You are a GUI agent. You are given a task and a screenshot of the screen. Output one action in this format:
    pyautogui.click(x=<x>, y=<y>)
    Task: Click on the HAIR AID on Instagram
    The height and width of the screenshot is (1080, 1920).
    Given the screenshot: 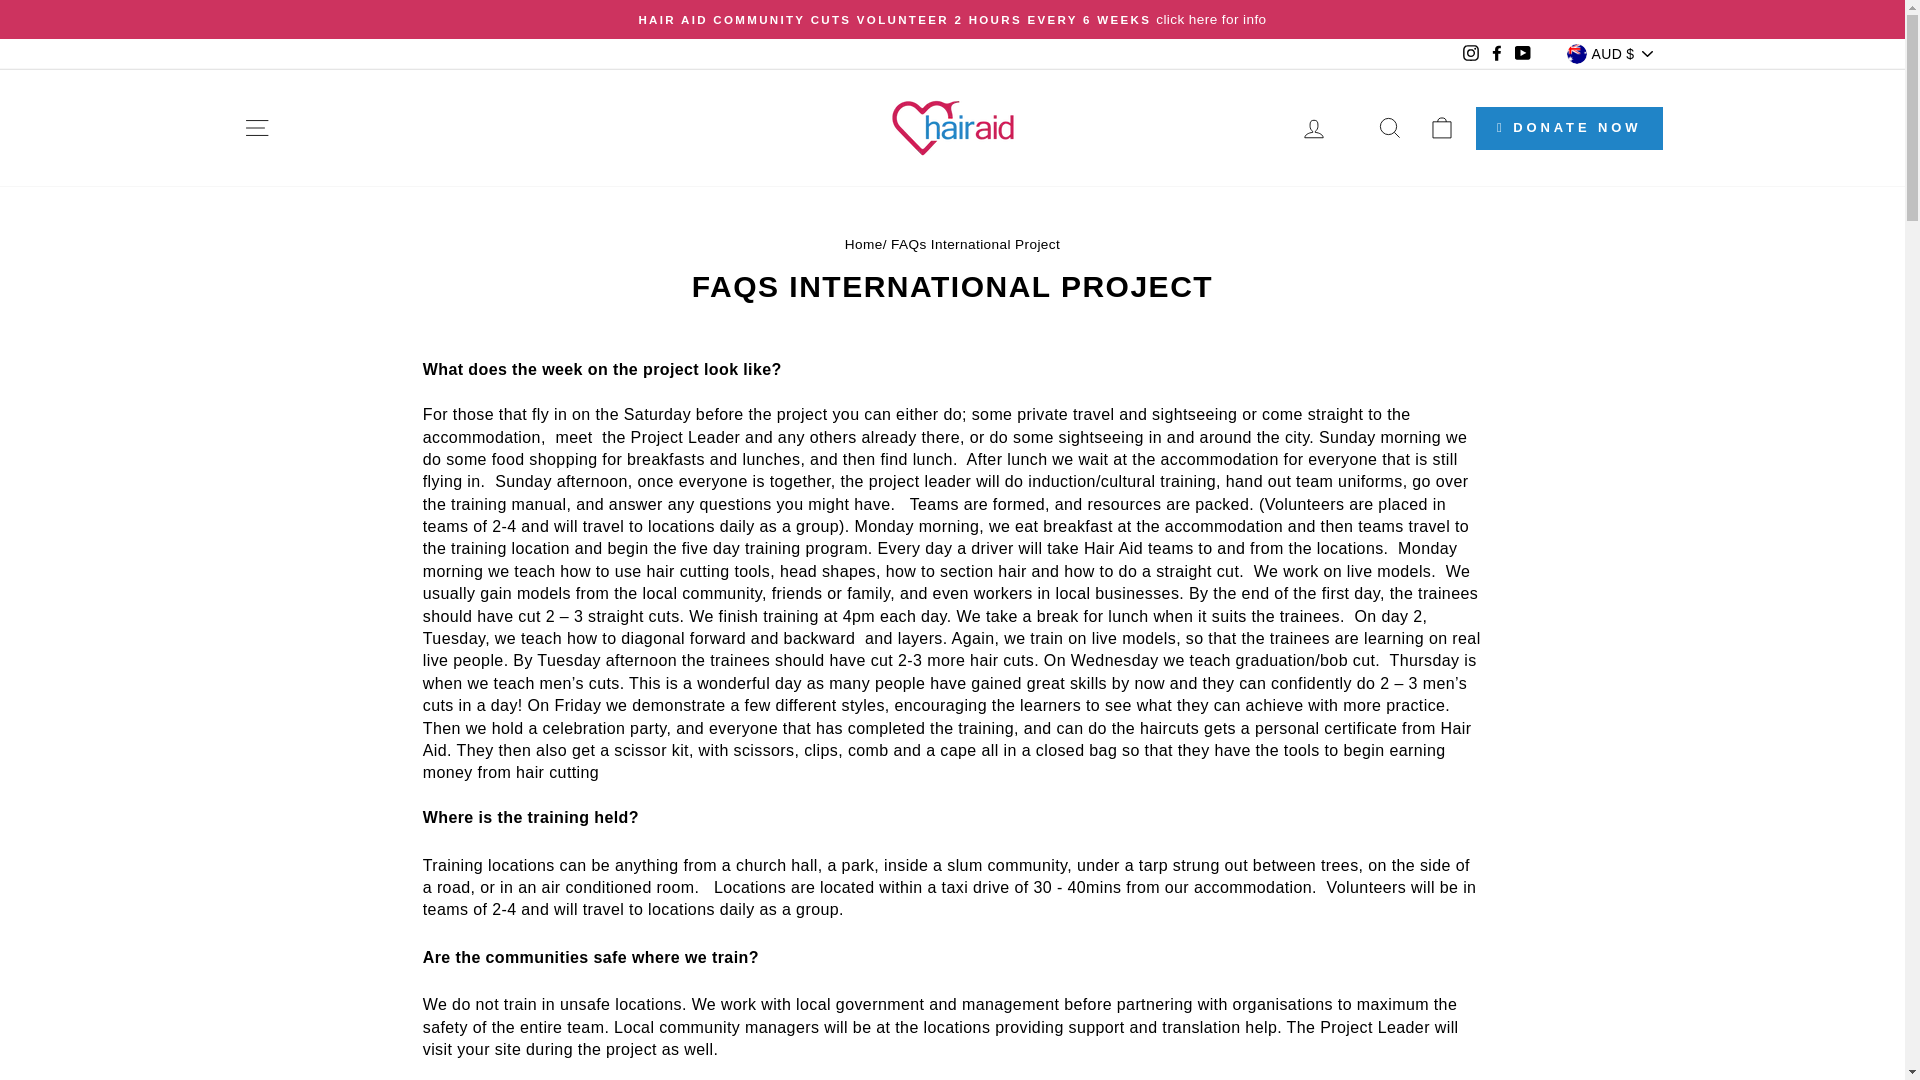 What is the action you would take?
    pyautogui.click(x=1470, y=54)
    